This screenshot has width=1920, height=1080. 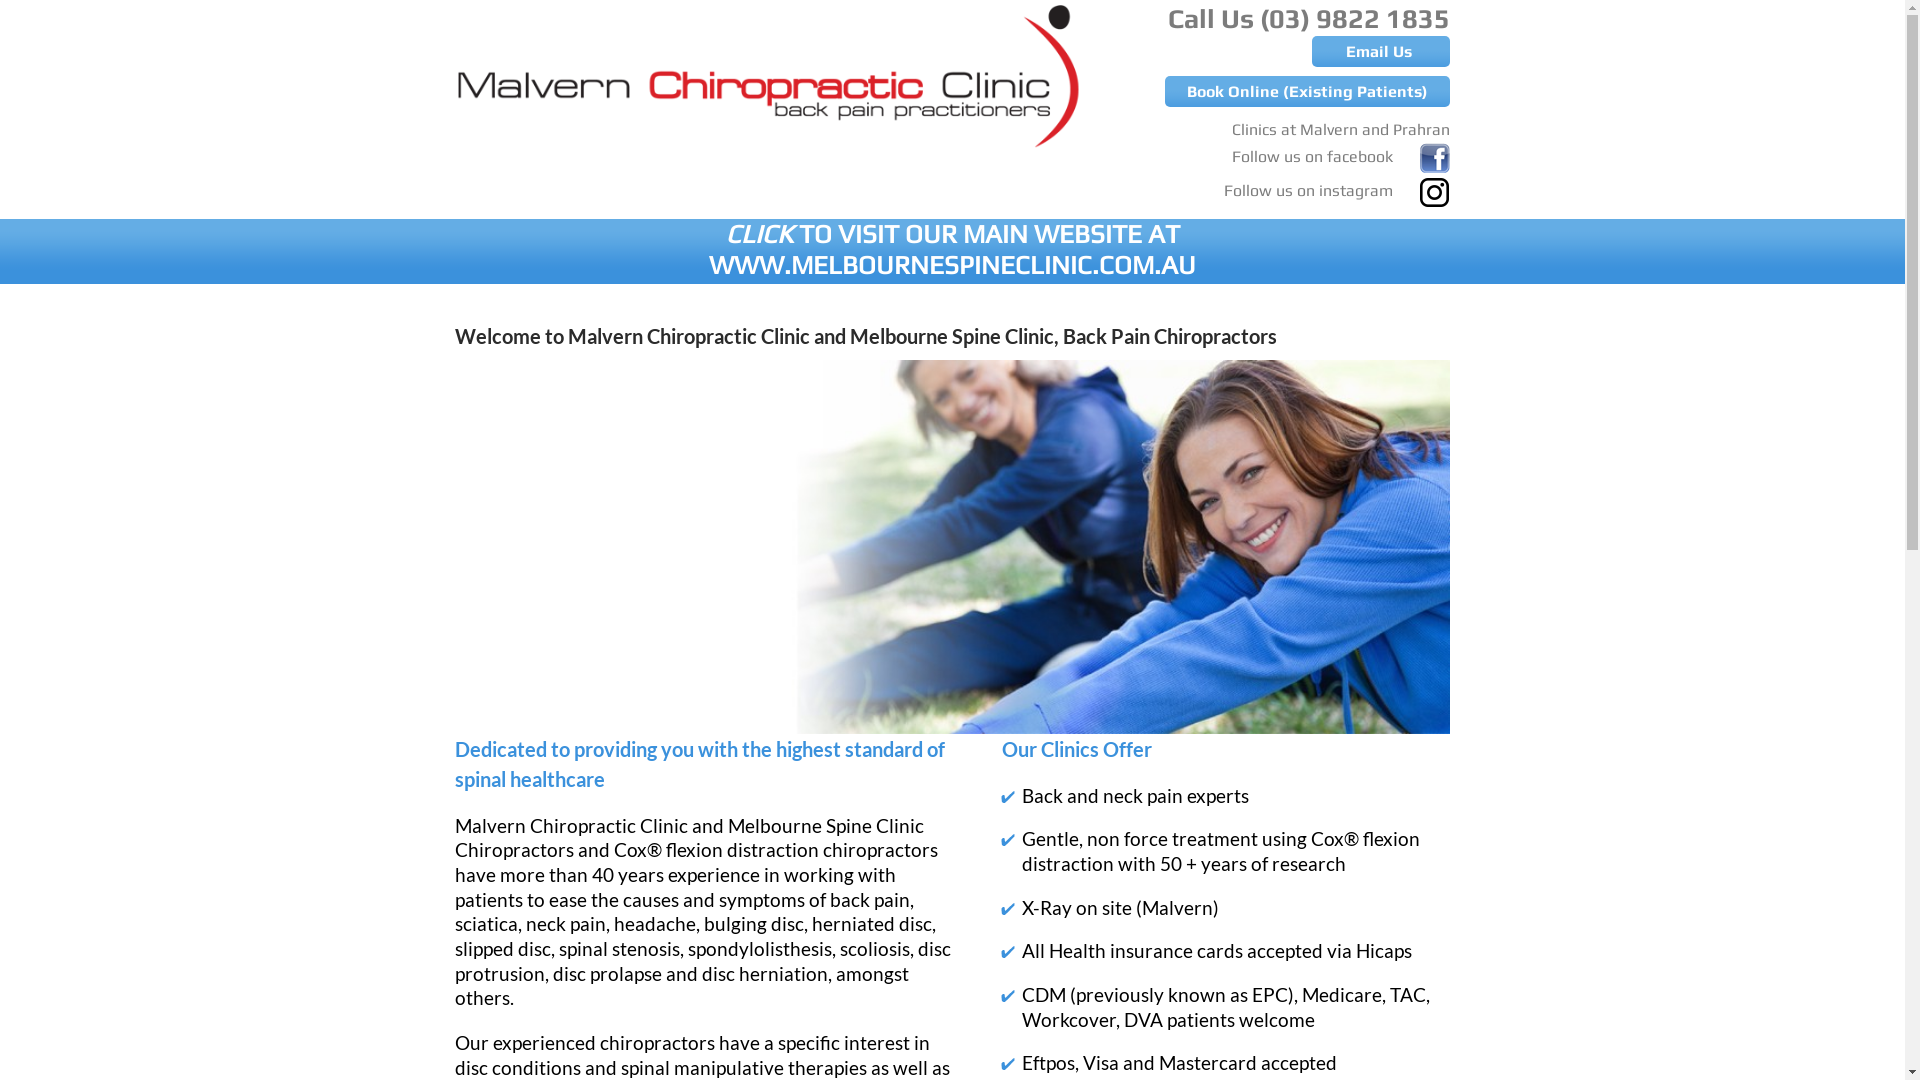 I want to click on    Email Us    , so click(x=1381, y=52).